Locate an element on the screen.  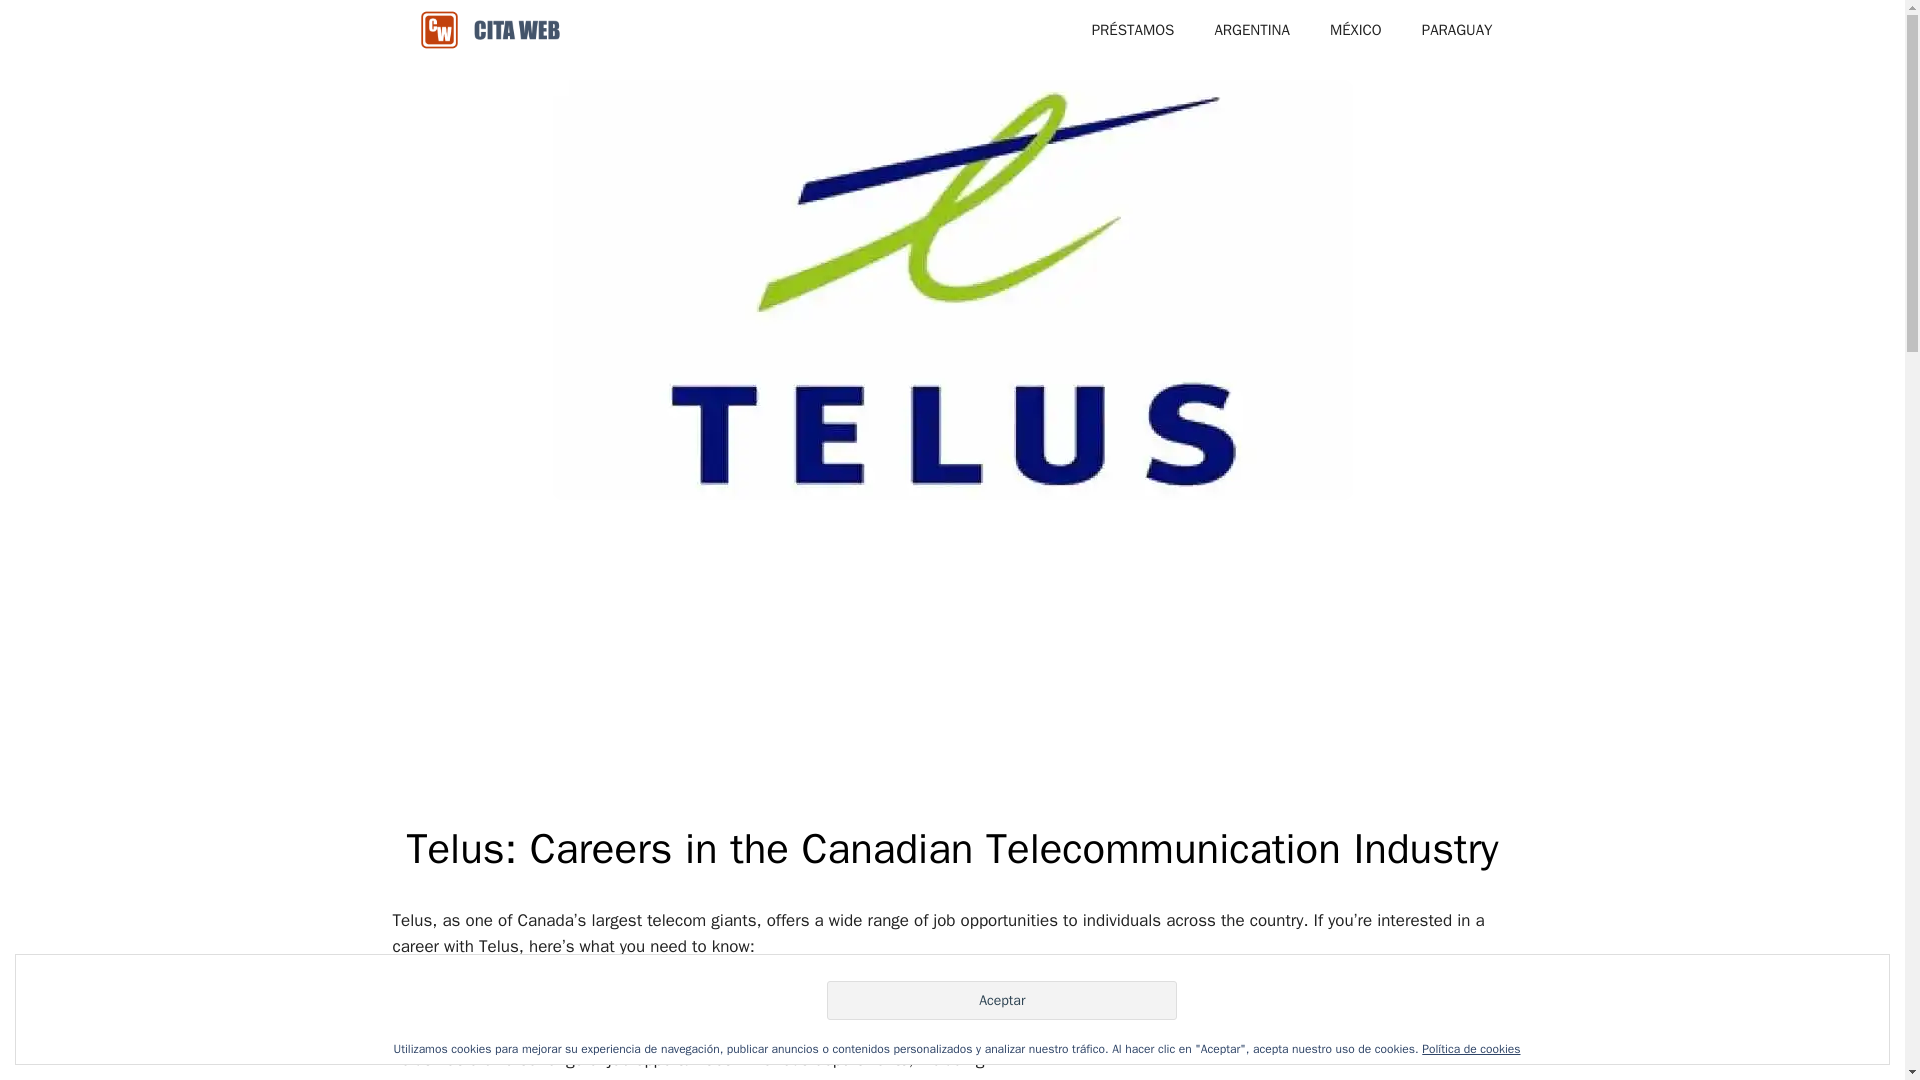
ARGENTINA is located at coordinates (1252, 30).